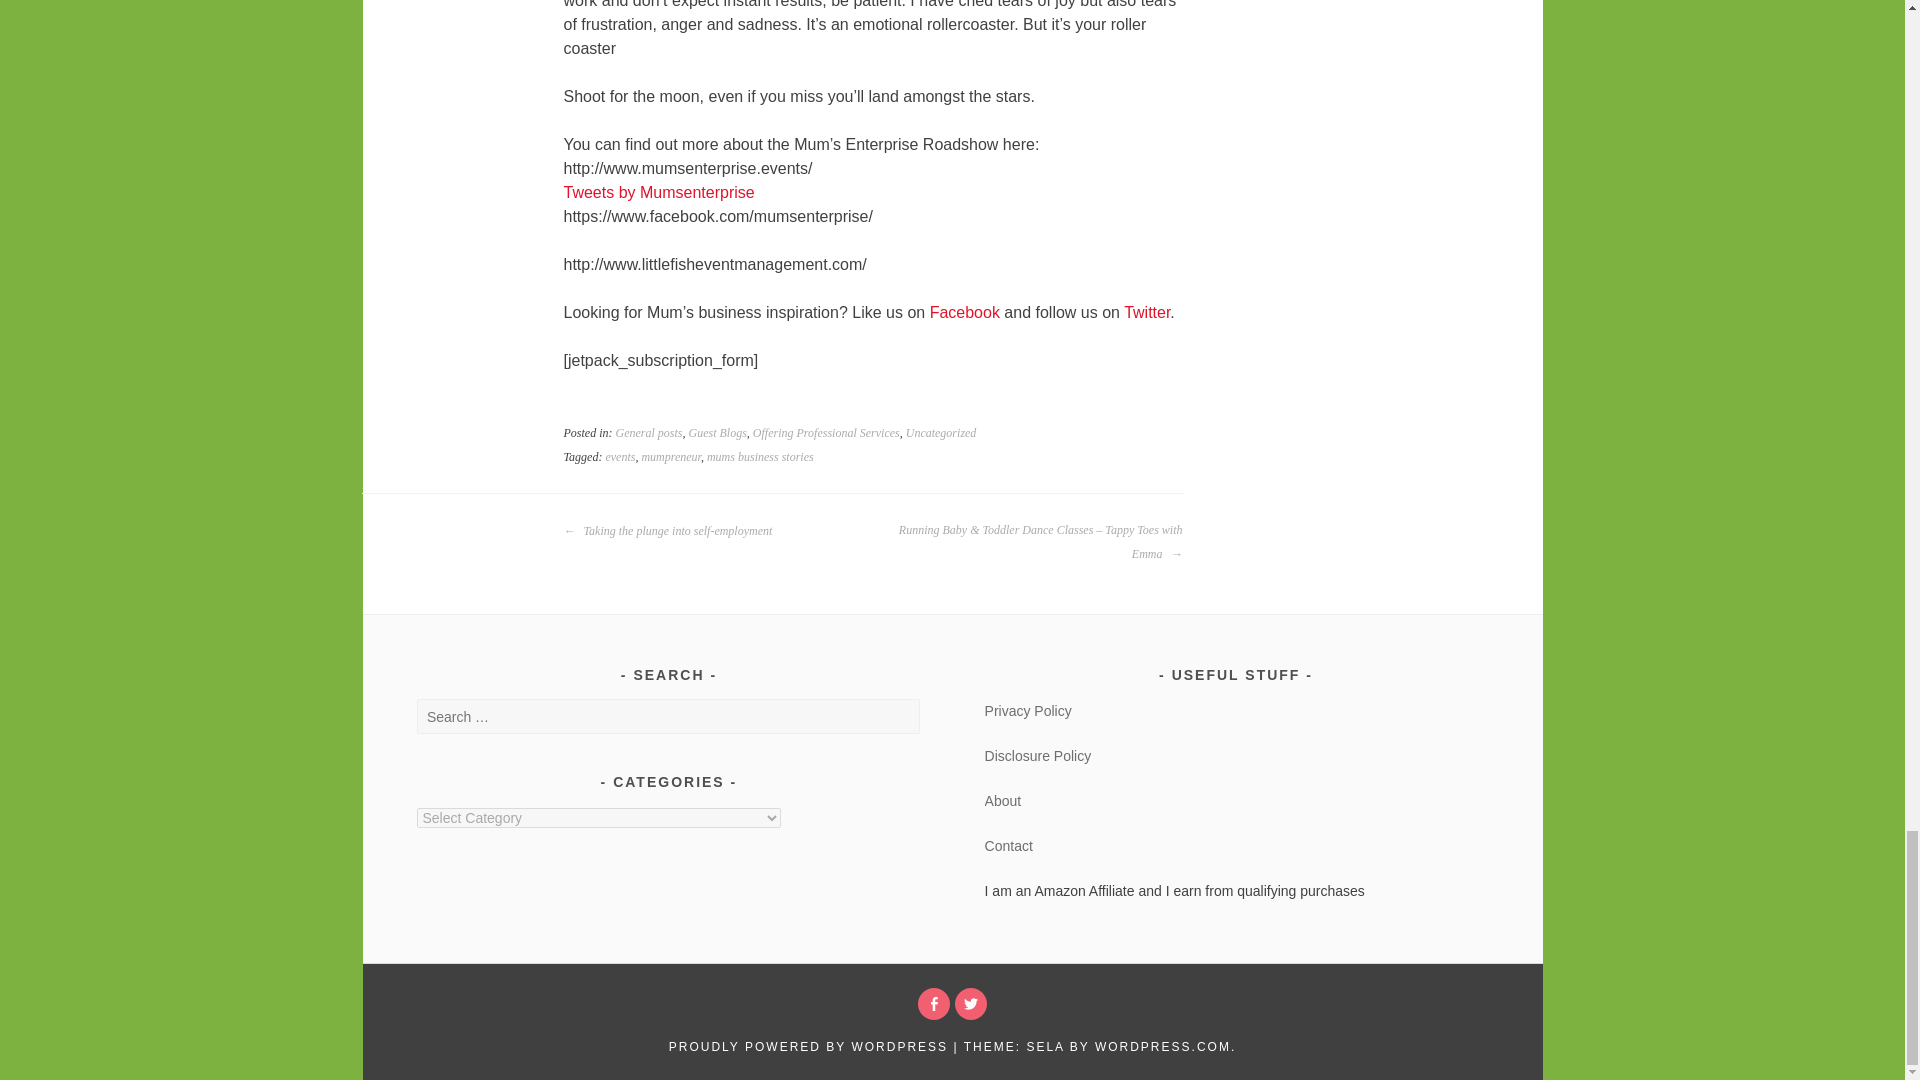 This screenshot has width=1920, height=1080. I want to click on WORDPRESS.COM, so click(1162, 1047).